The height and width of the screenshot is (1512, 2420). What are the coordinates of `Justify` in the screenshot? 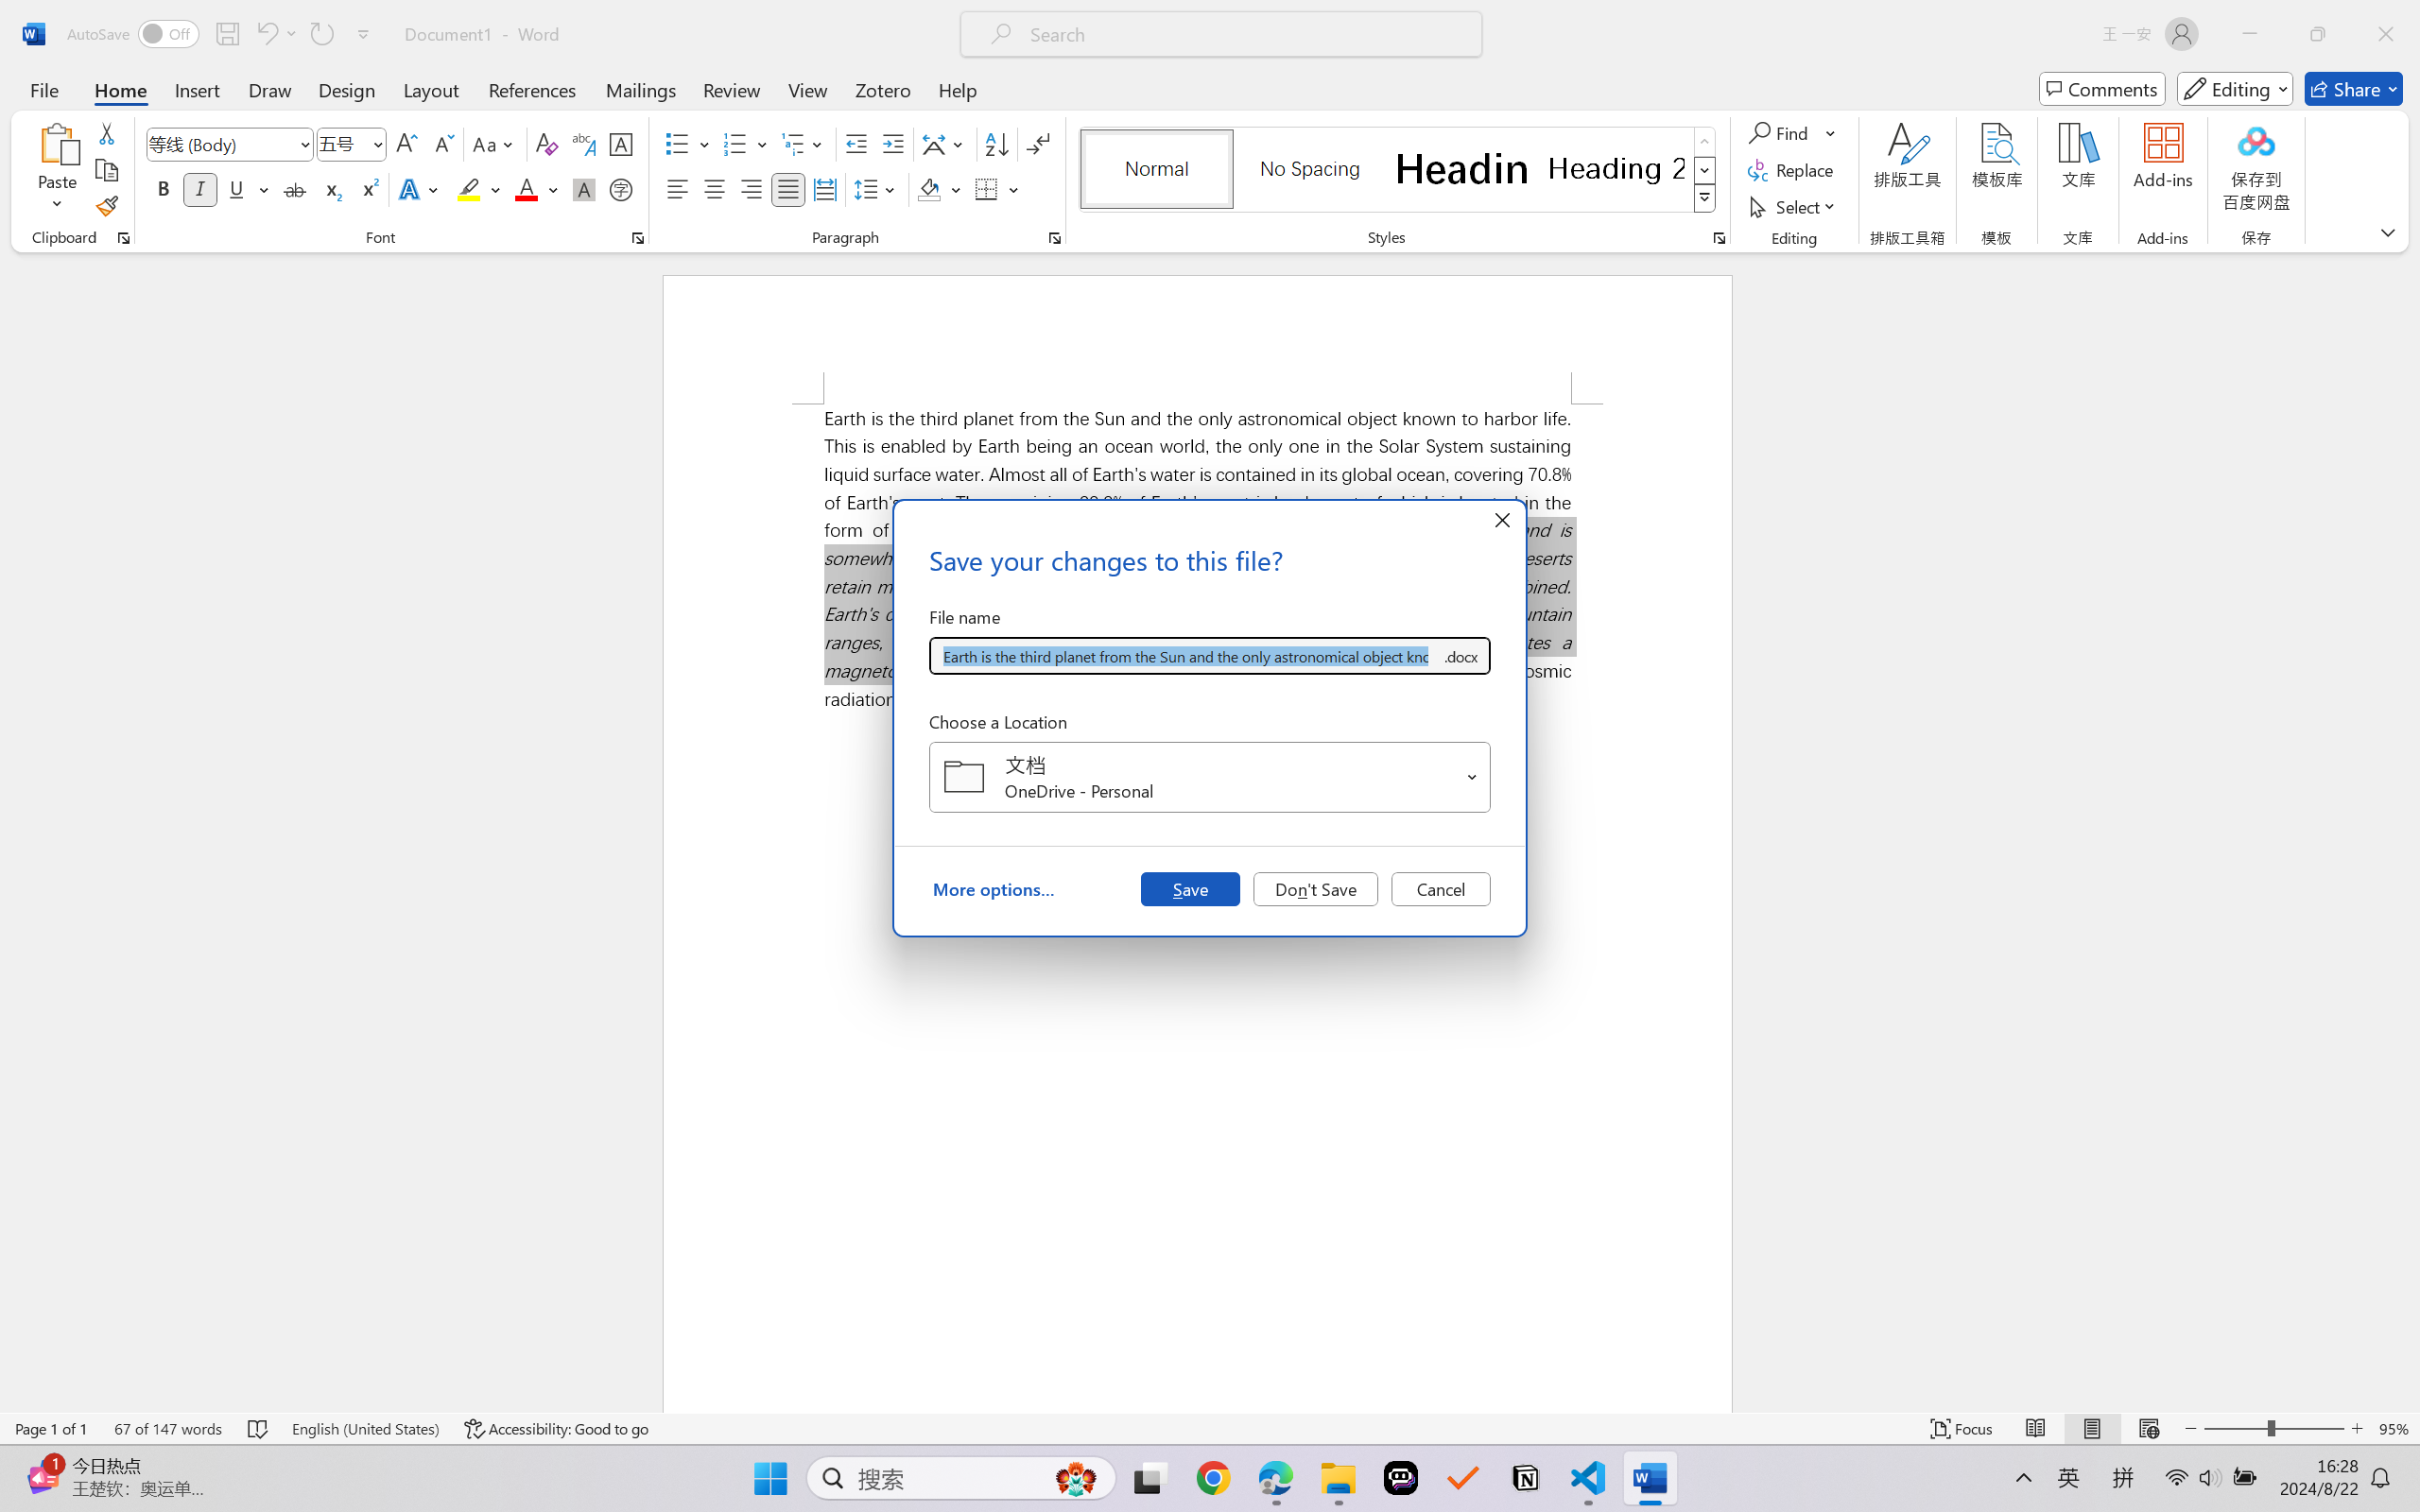 It's located at (788, 189).